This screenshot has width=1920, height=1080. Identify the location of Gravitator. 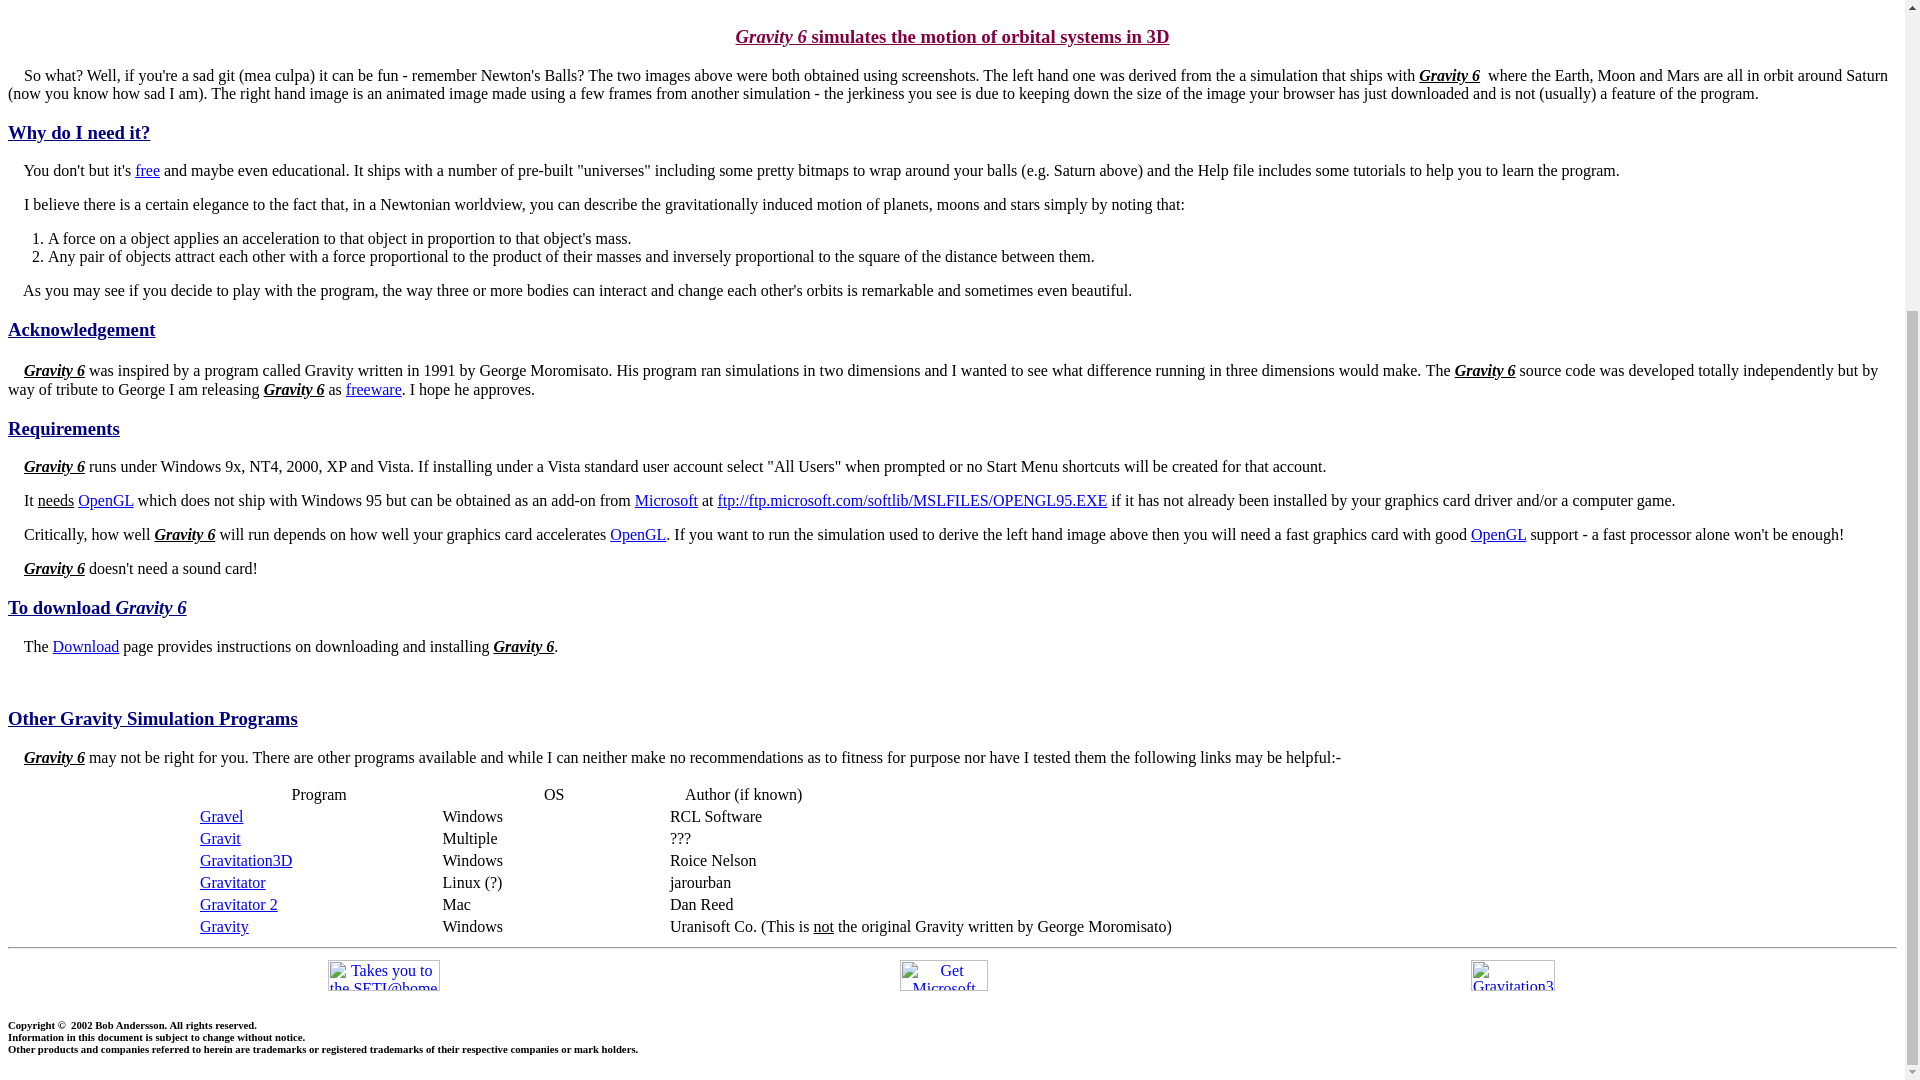
(232, 882).